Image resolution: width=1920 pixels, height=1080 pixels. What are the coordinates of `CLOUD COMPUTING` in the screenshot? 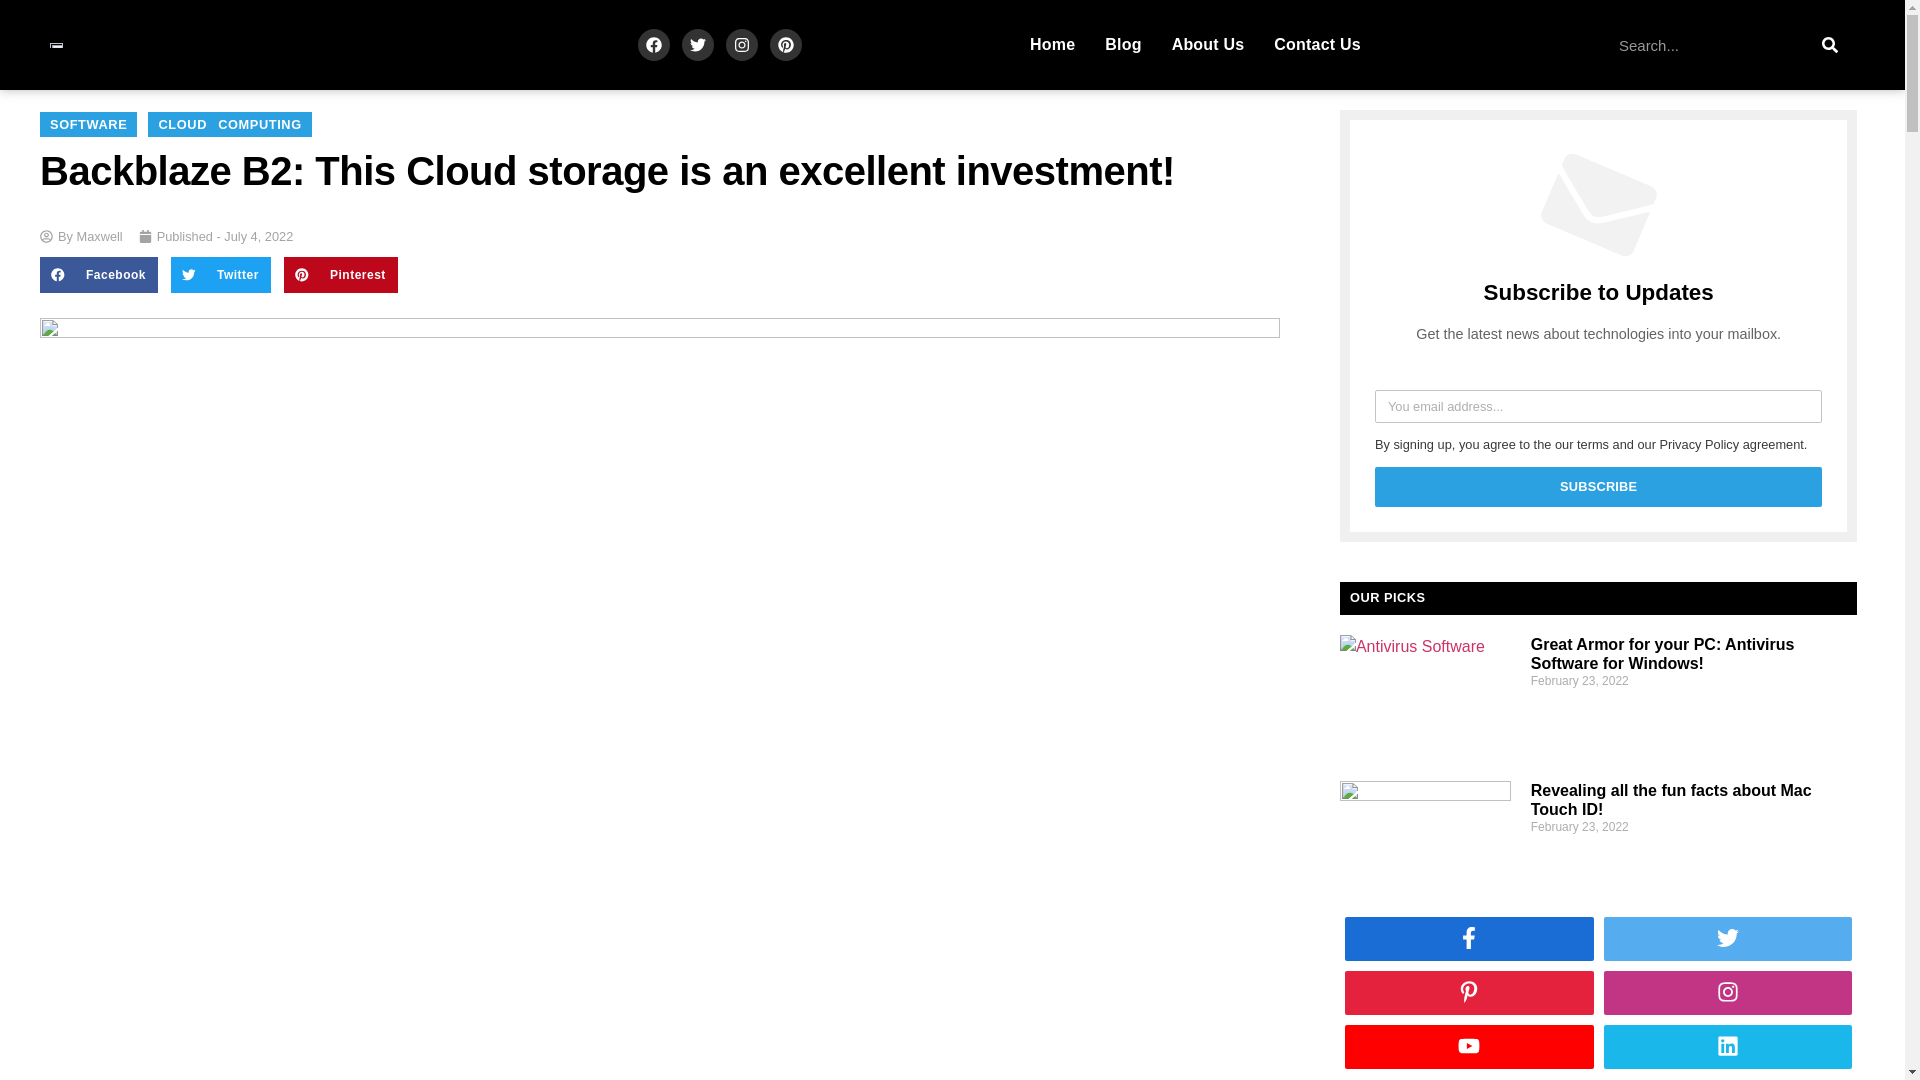 It's located at (229, 124).